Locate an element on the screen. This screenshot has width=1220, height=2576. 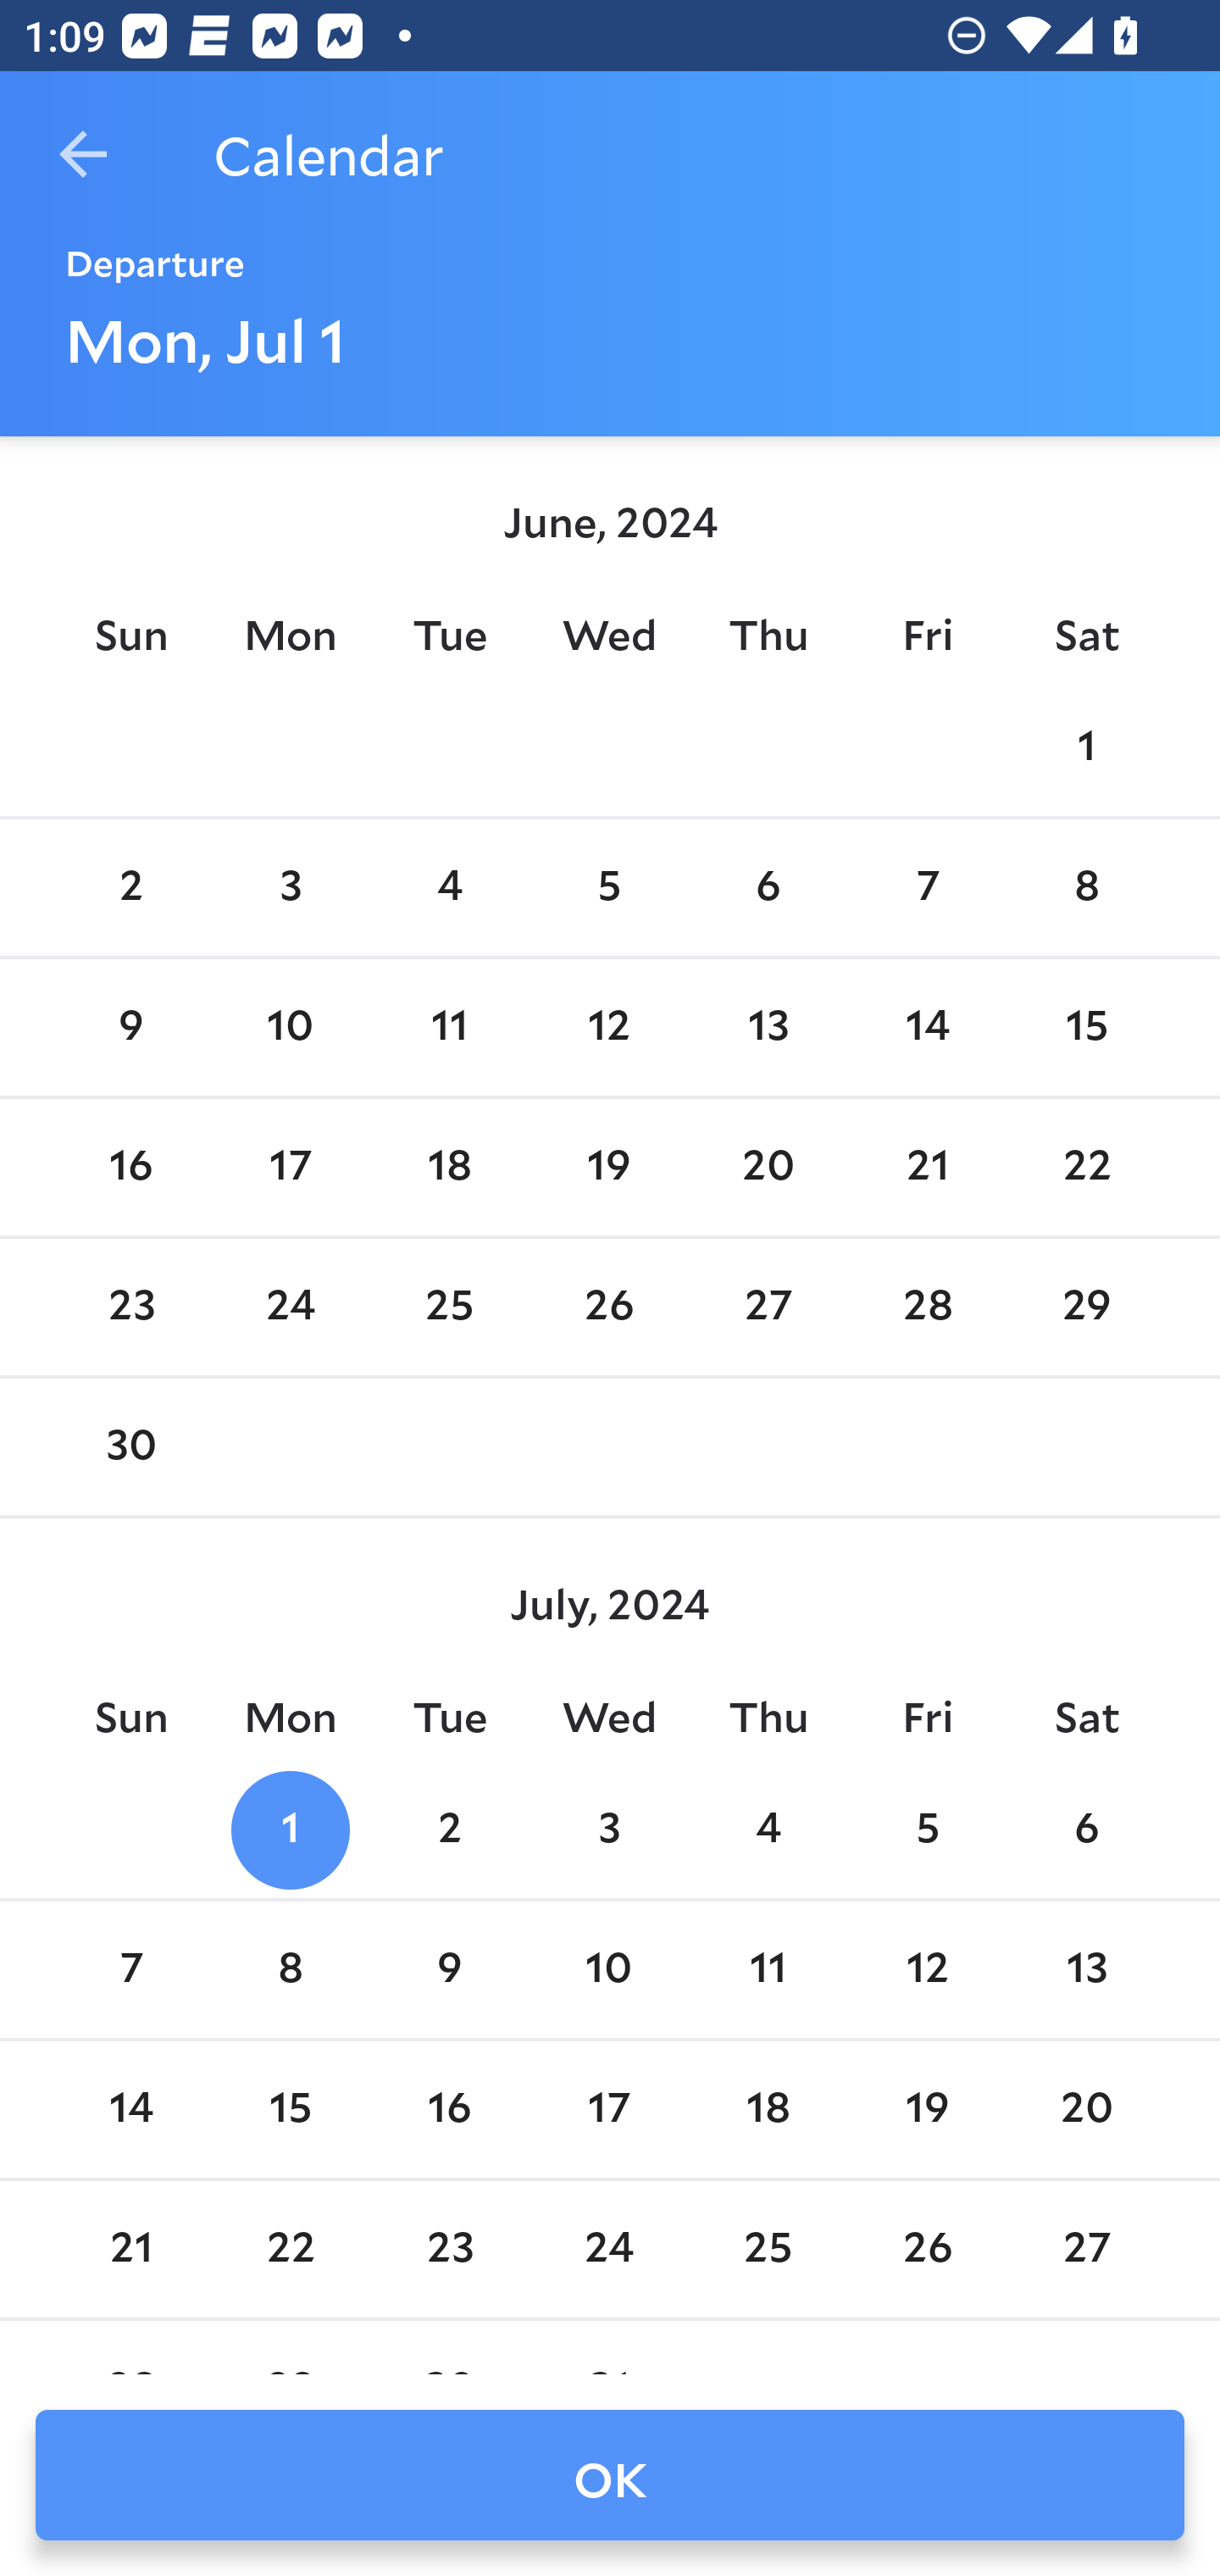
4 is located at coordinates (768, 1831).